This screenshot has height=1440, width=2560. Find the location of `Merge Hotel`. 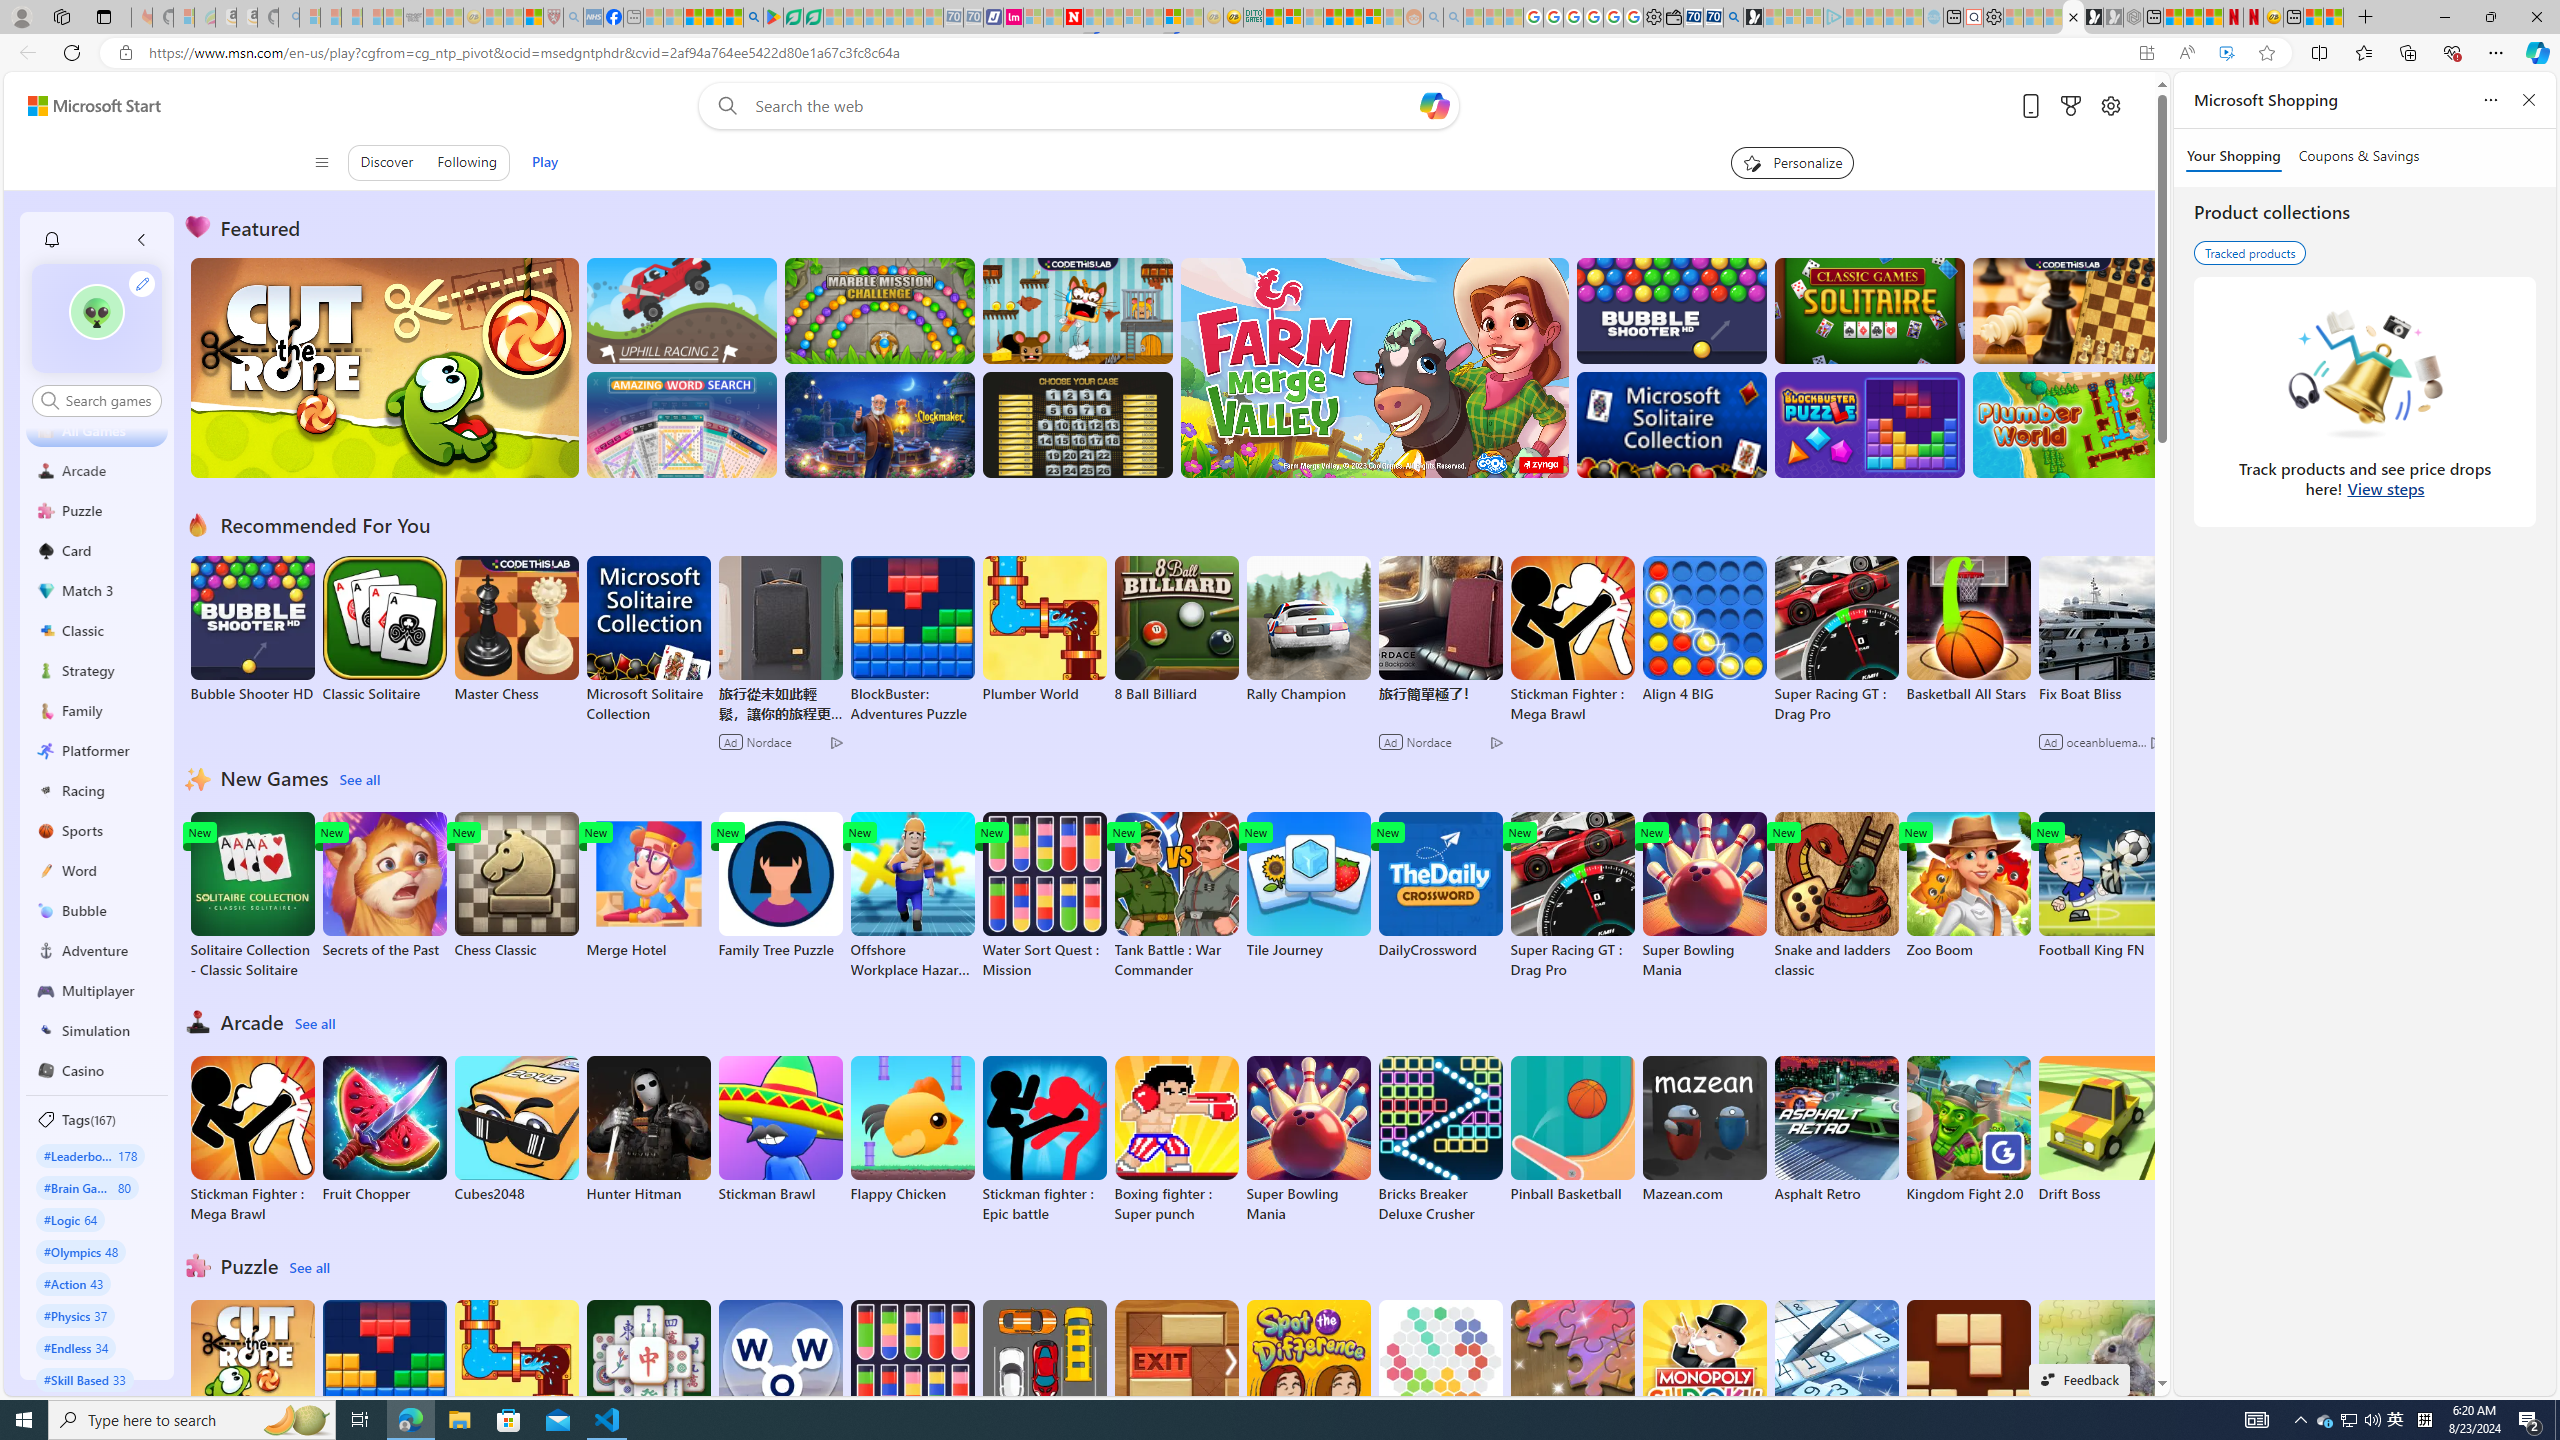

Merge Hotel is located at coordinates (648, 886).